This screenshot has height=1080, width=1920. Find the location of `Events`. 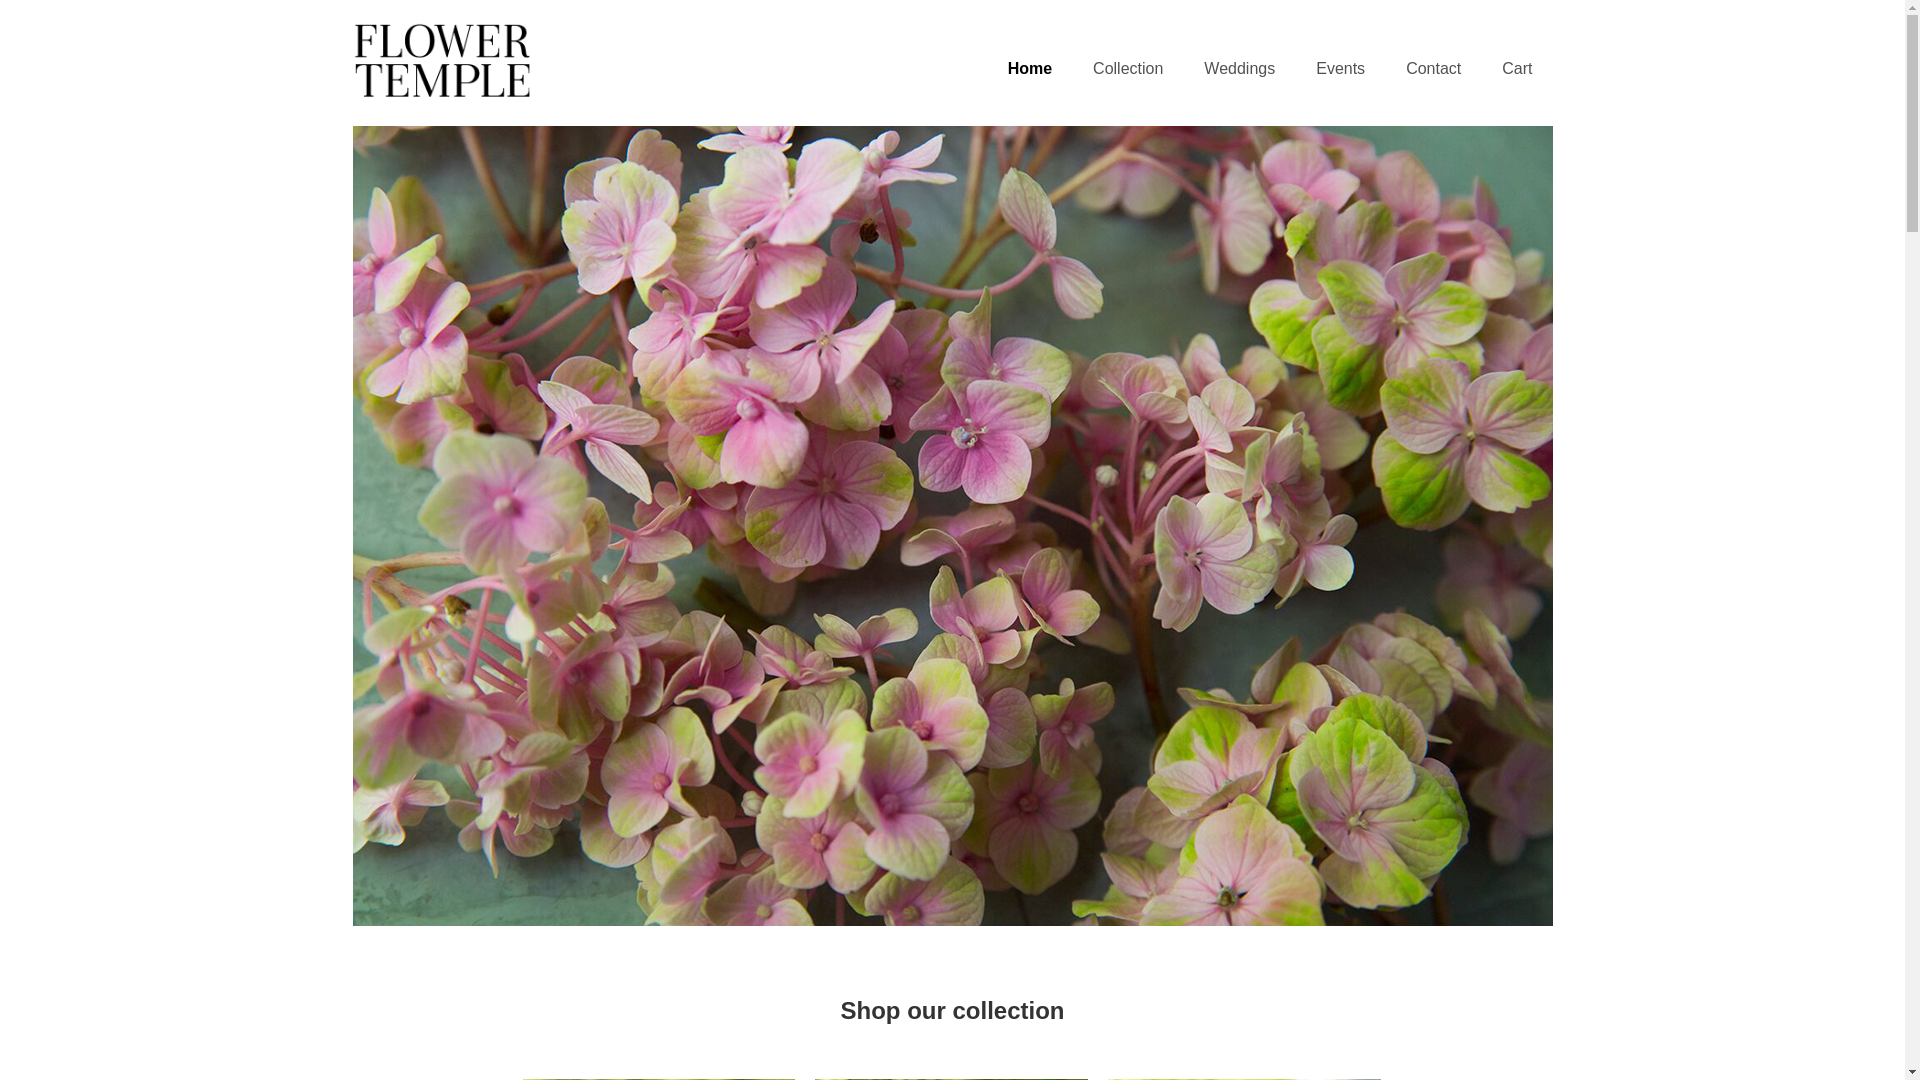

Events is located at coordinates (1340, 70).